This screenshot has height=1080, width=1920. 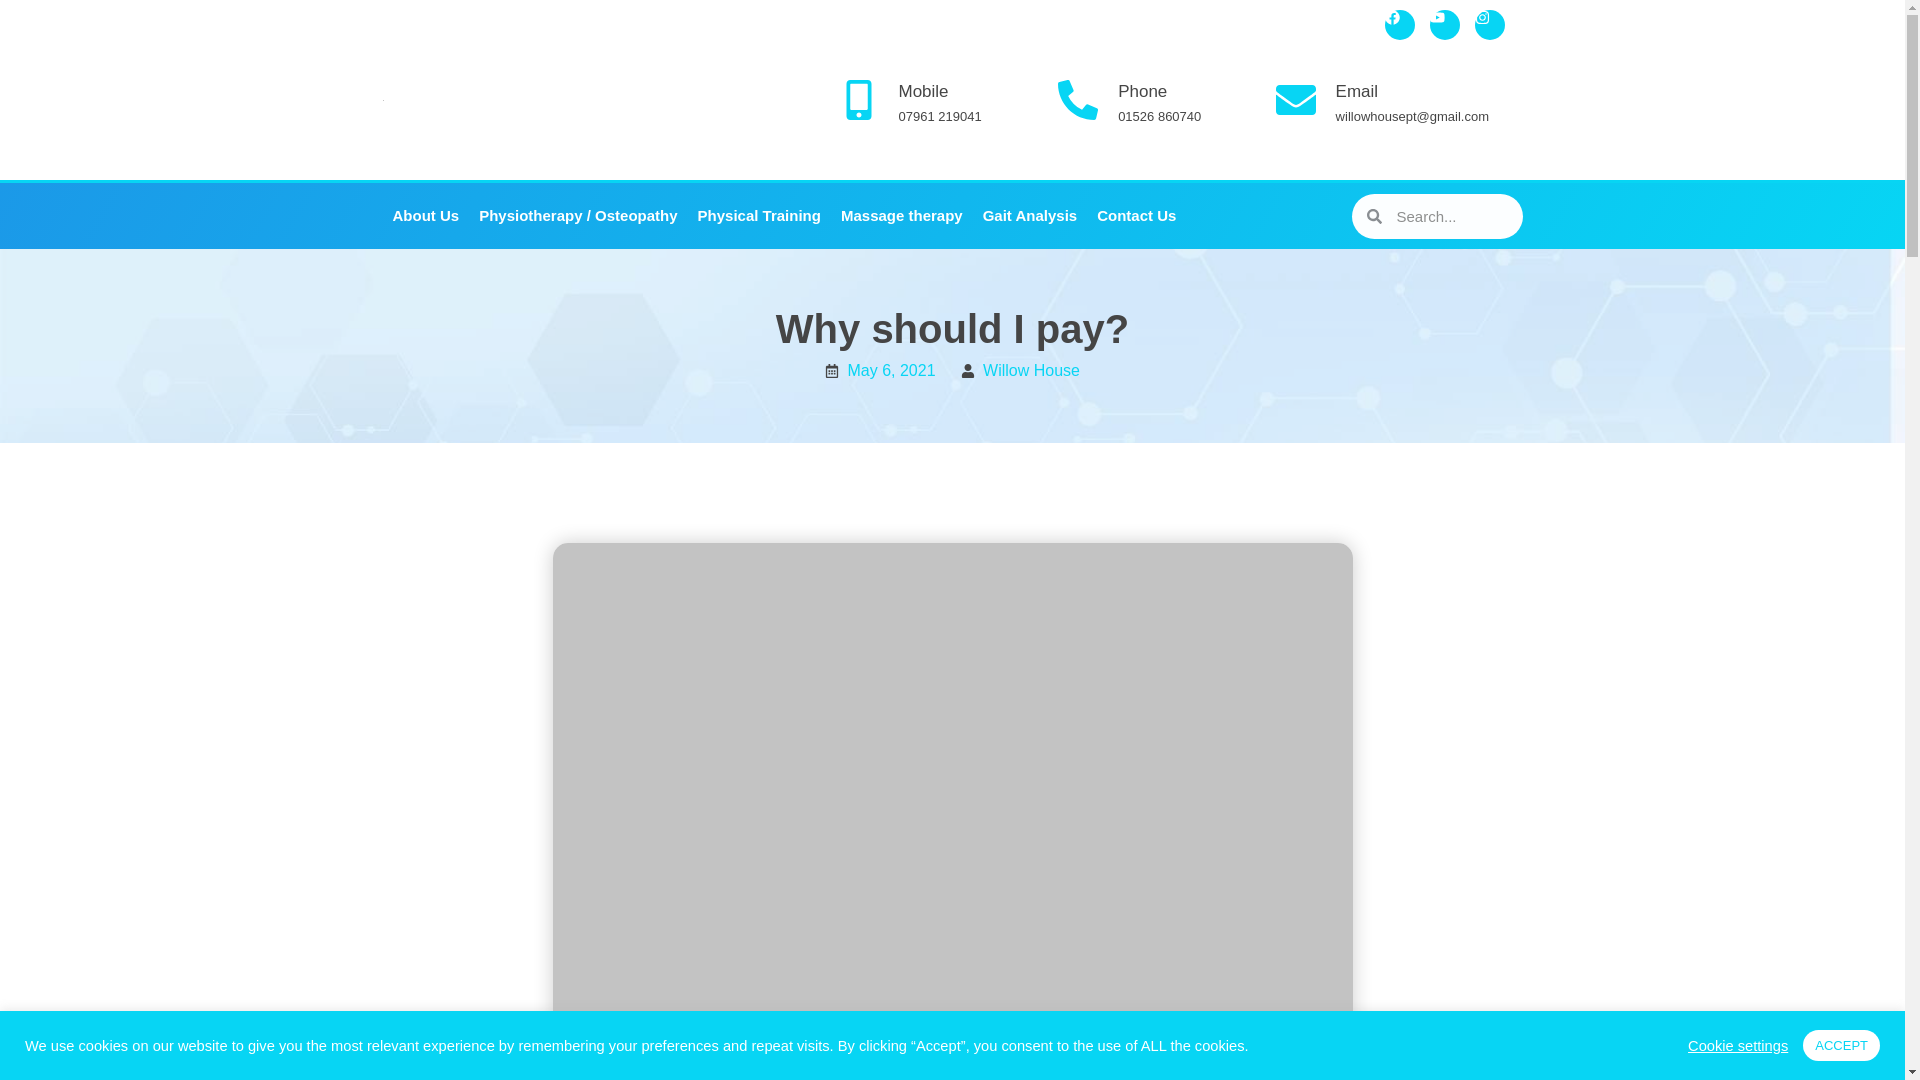 What do you see at coordinates (1030, 216) in the screenshot?
I see `Gait Analysis` at bounding box center [1030, 216].